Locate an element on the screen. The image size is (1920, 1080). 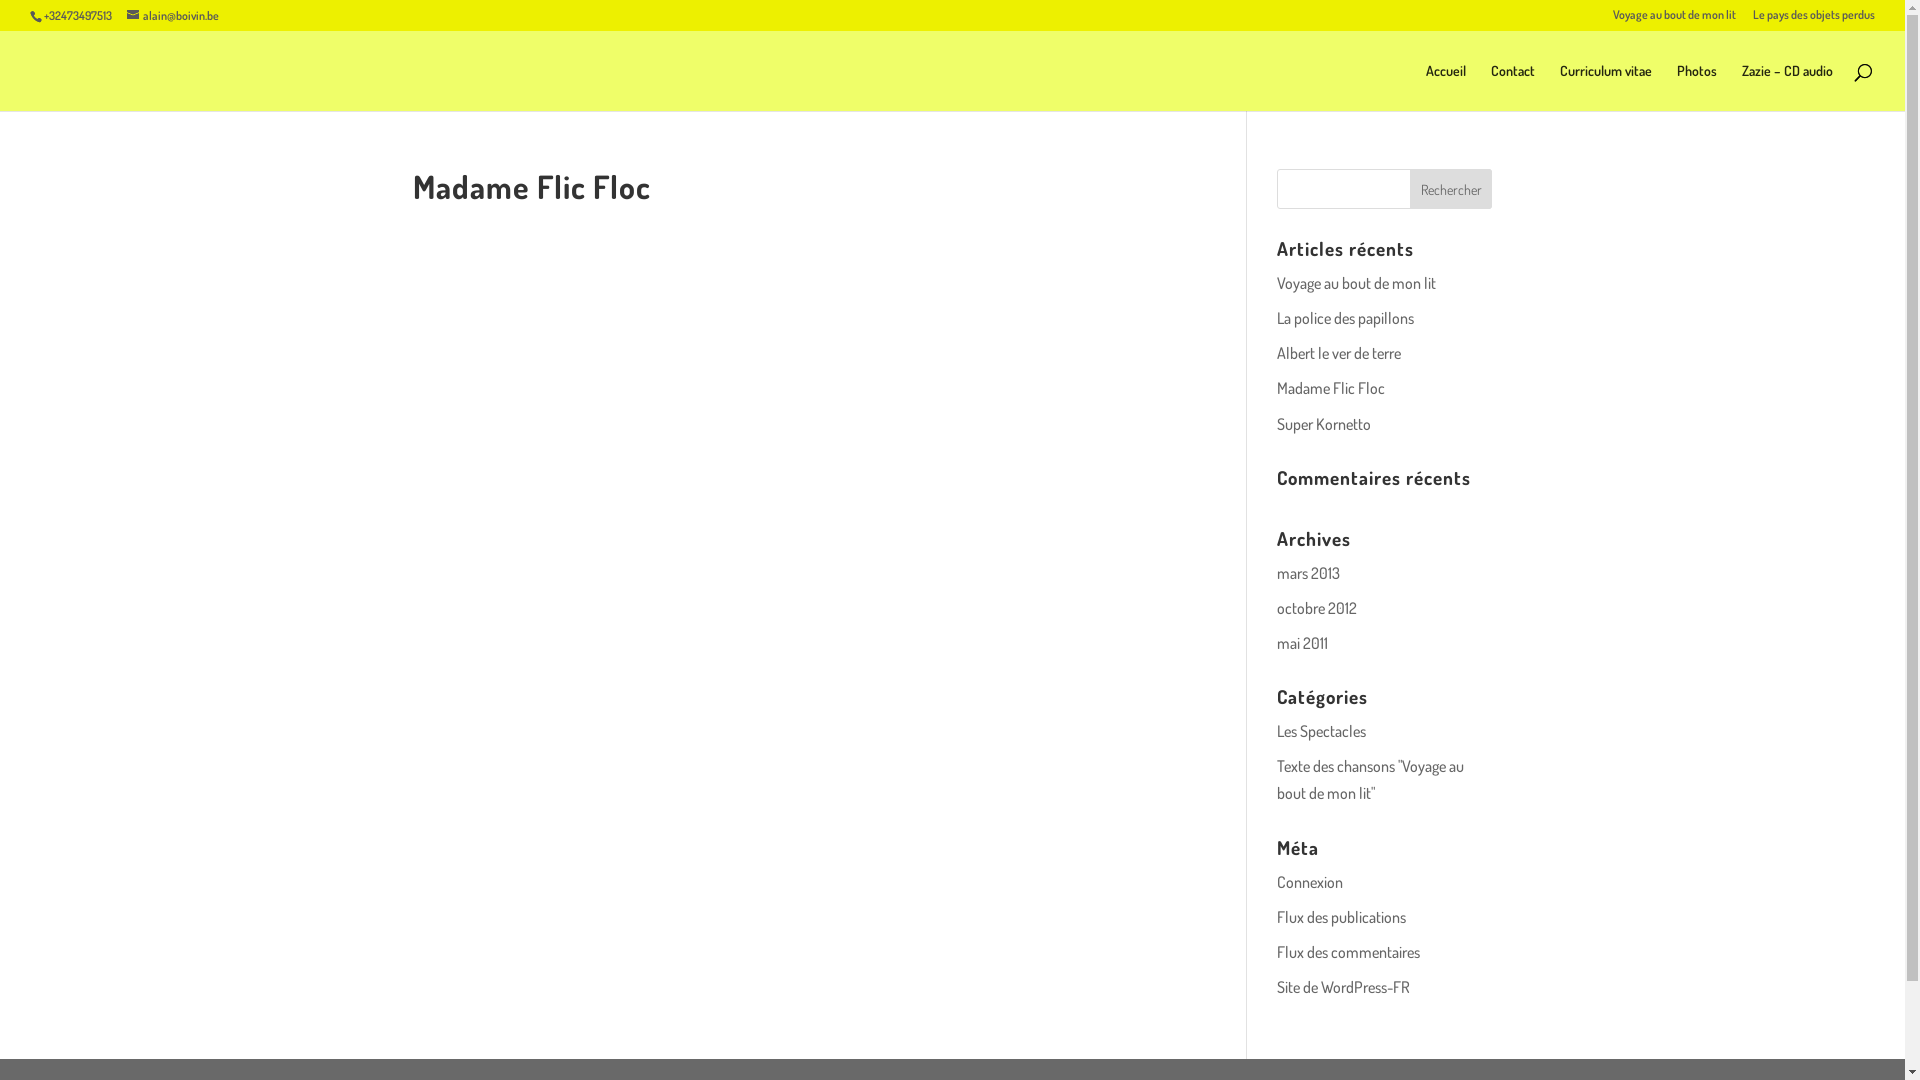
Curriculum vitae is located at coordinates (1606, 88).